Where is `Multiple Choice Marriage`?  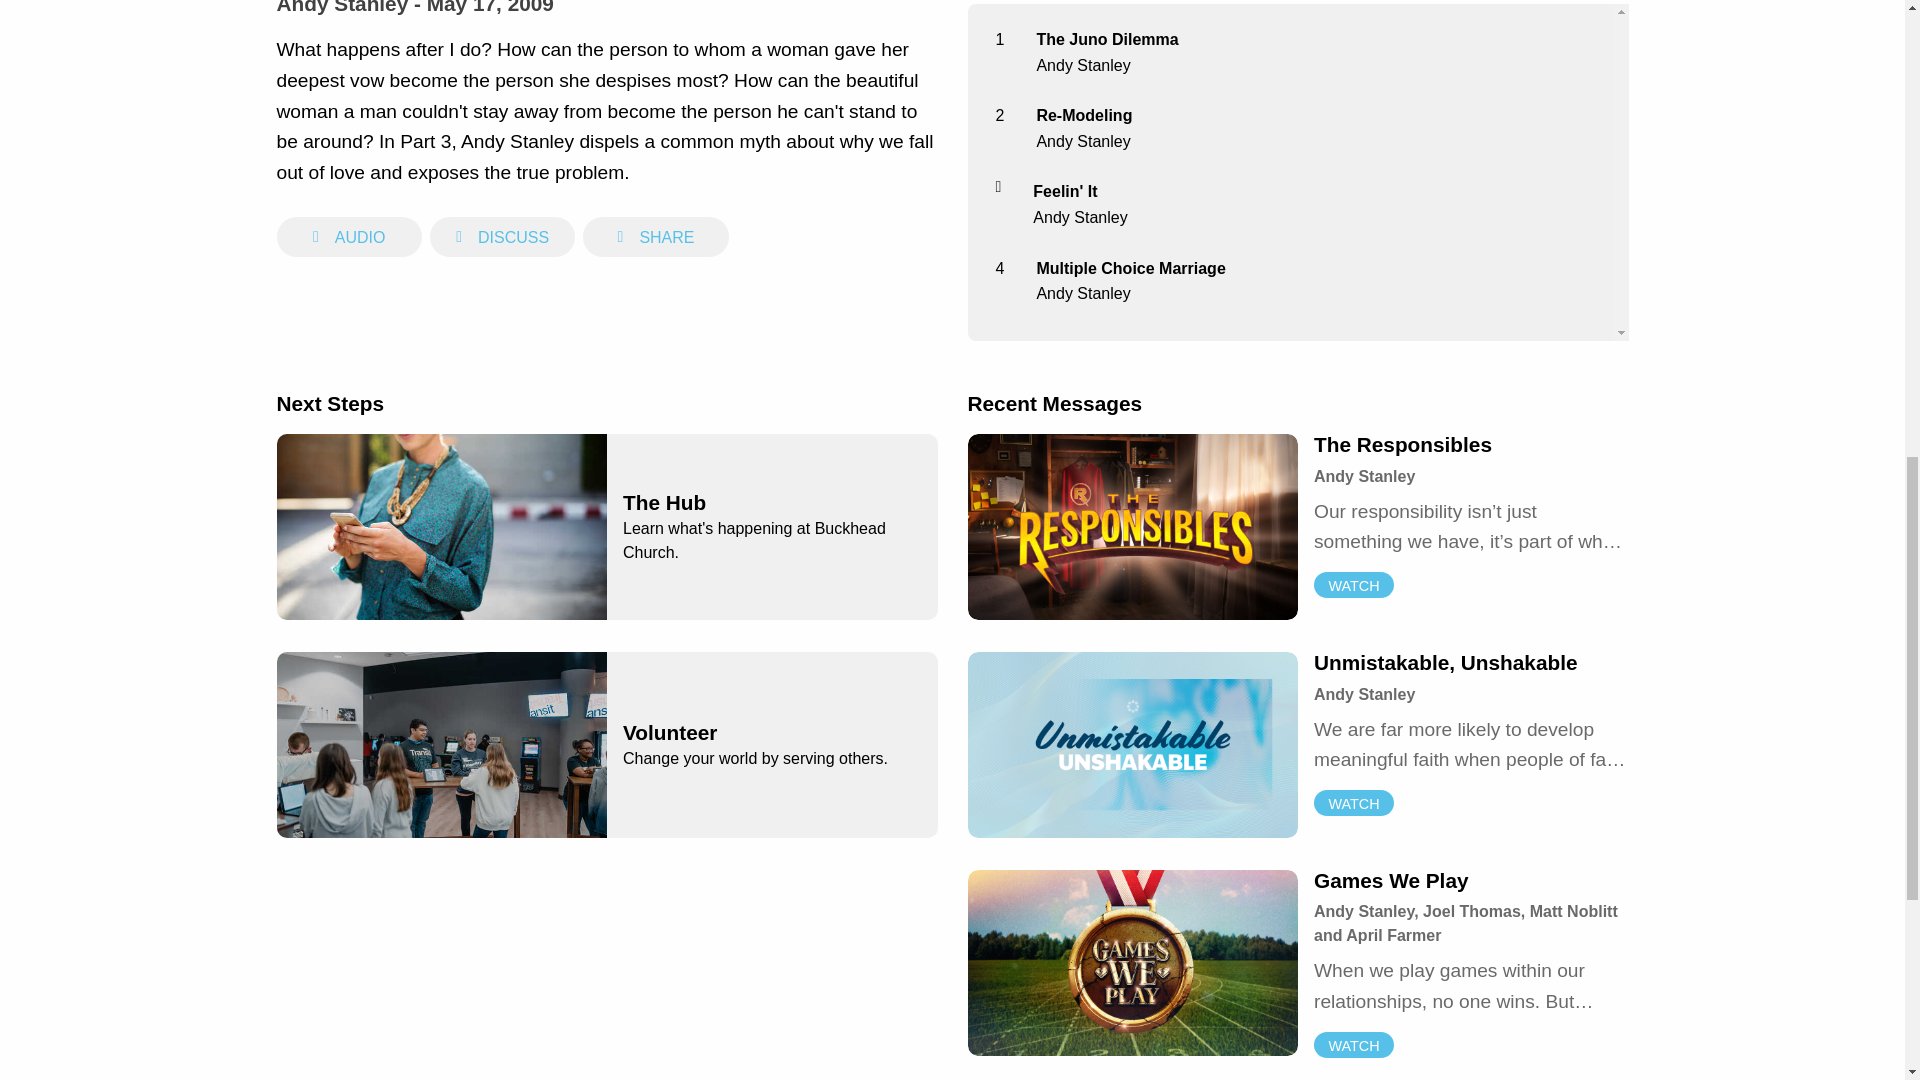 Multiple Choice Marriage is located at coordinates (1130, 268).